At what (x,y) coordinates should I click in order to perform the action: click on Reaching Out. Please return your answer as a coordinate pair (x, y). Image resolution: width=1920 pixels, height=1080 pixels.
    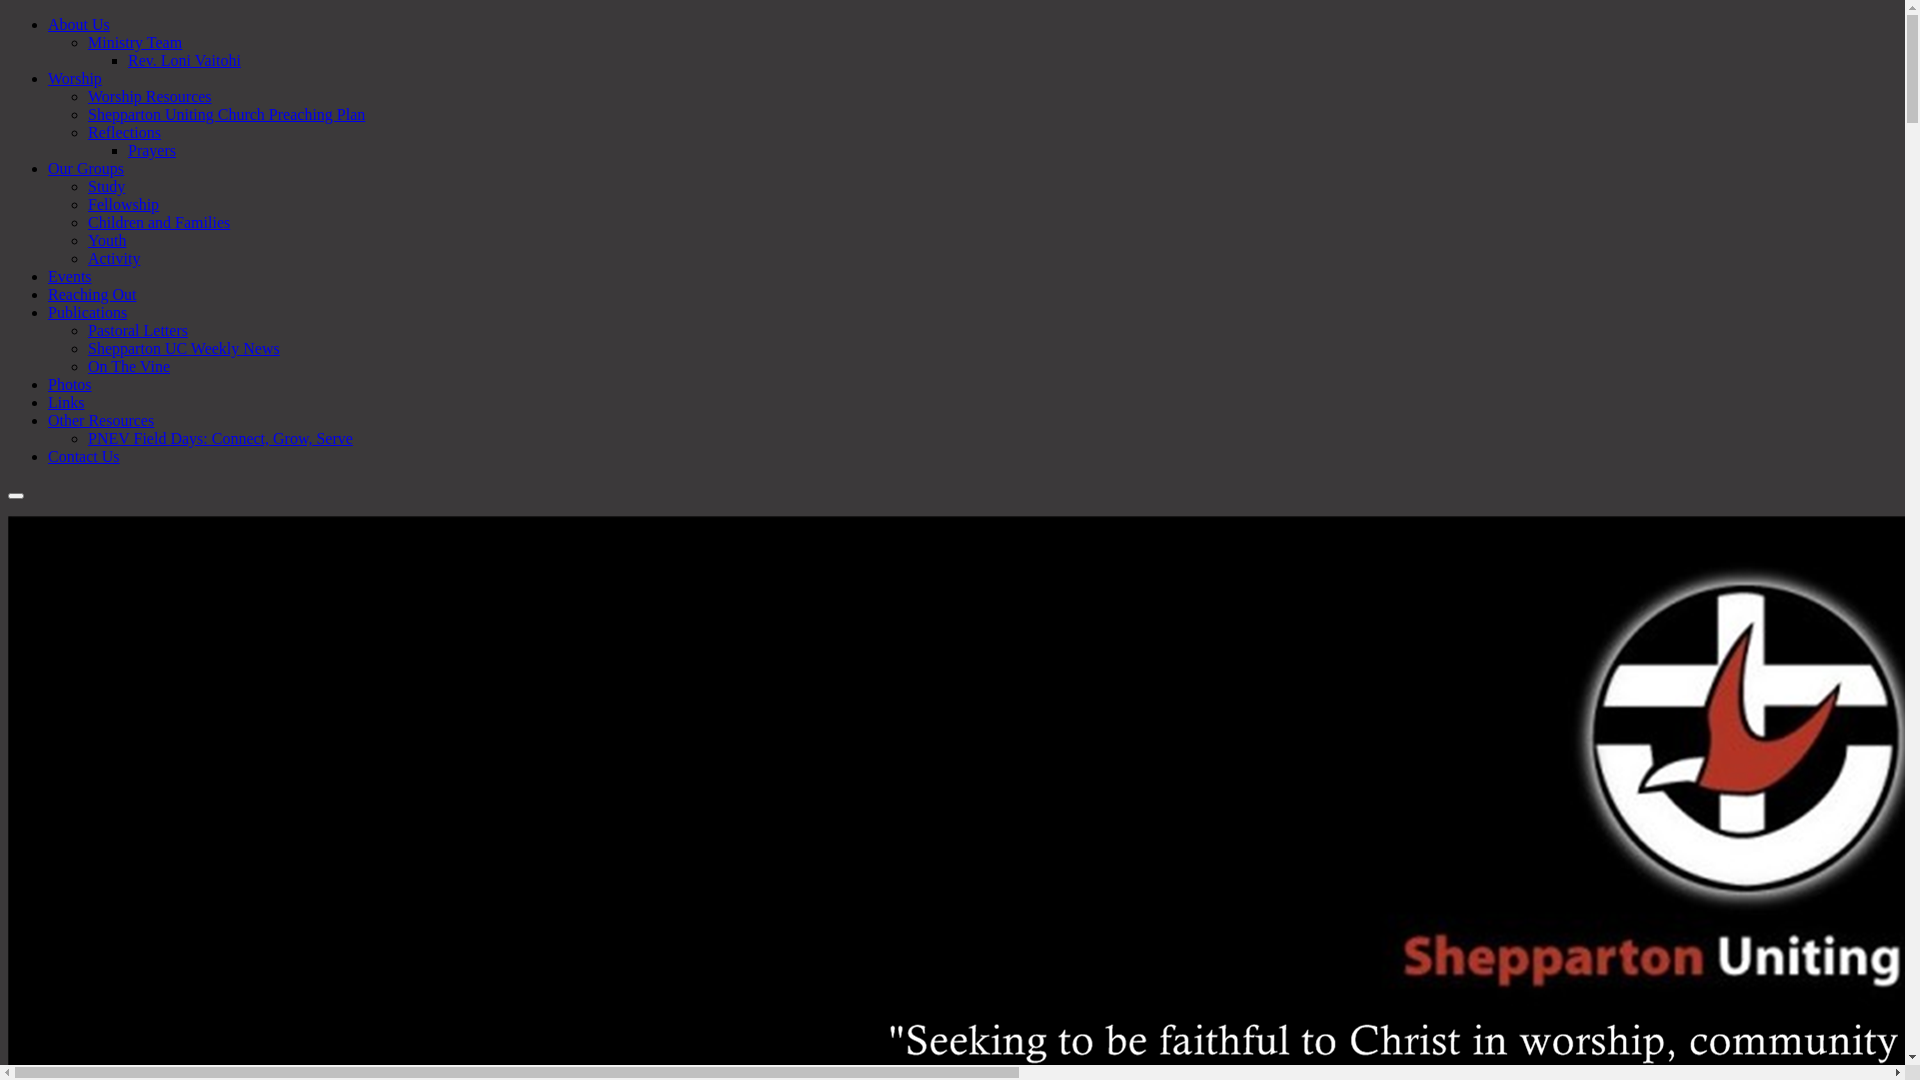
    Looking at the image, I should click on (92, 294).